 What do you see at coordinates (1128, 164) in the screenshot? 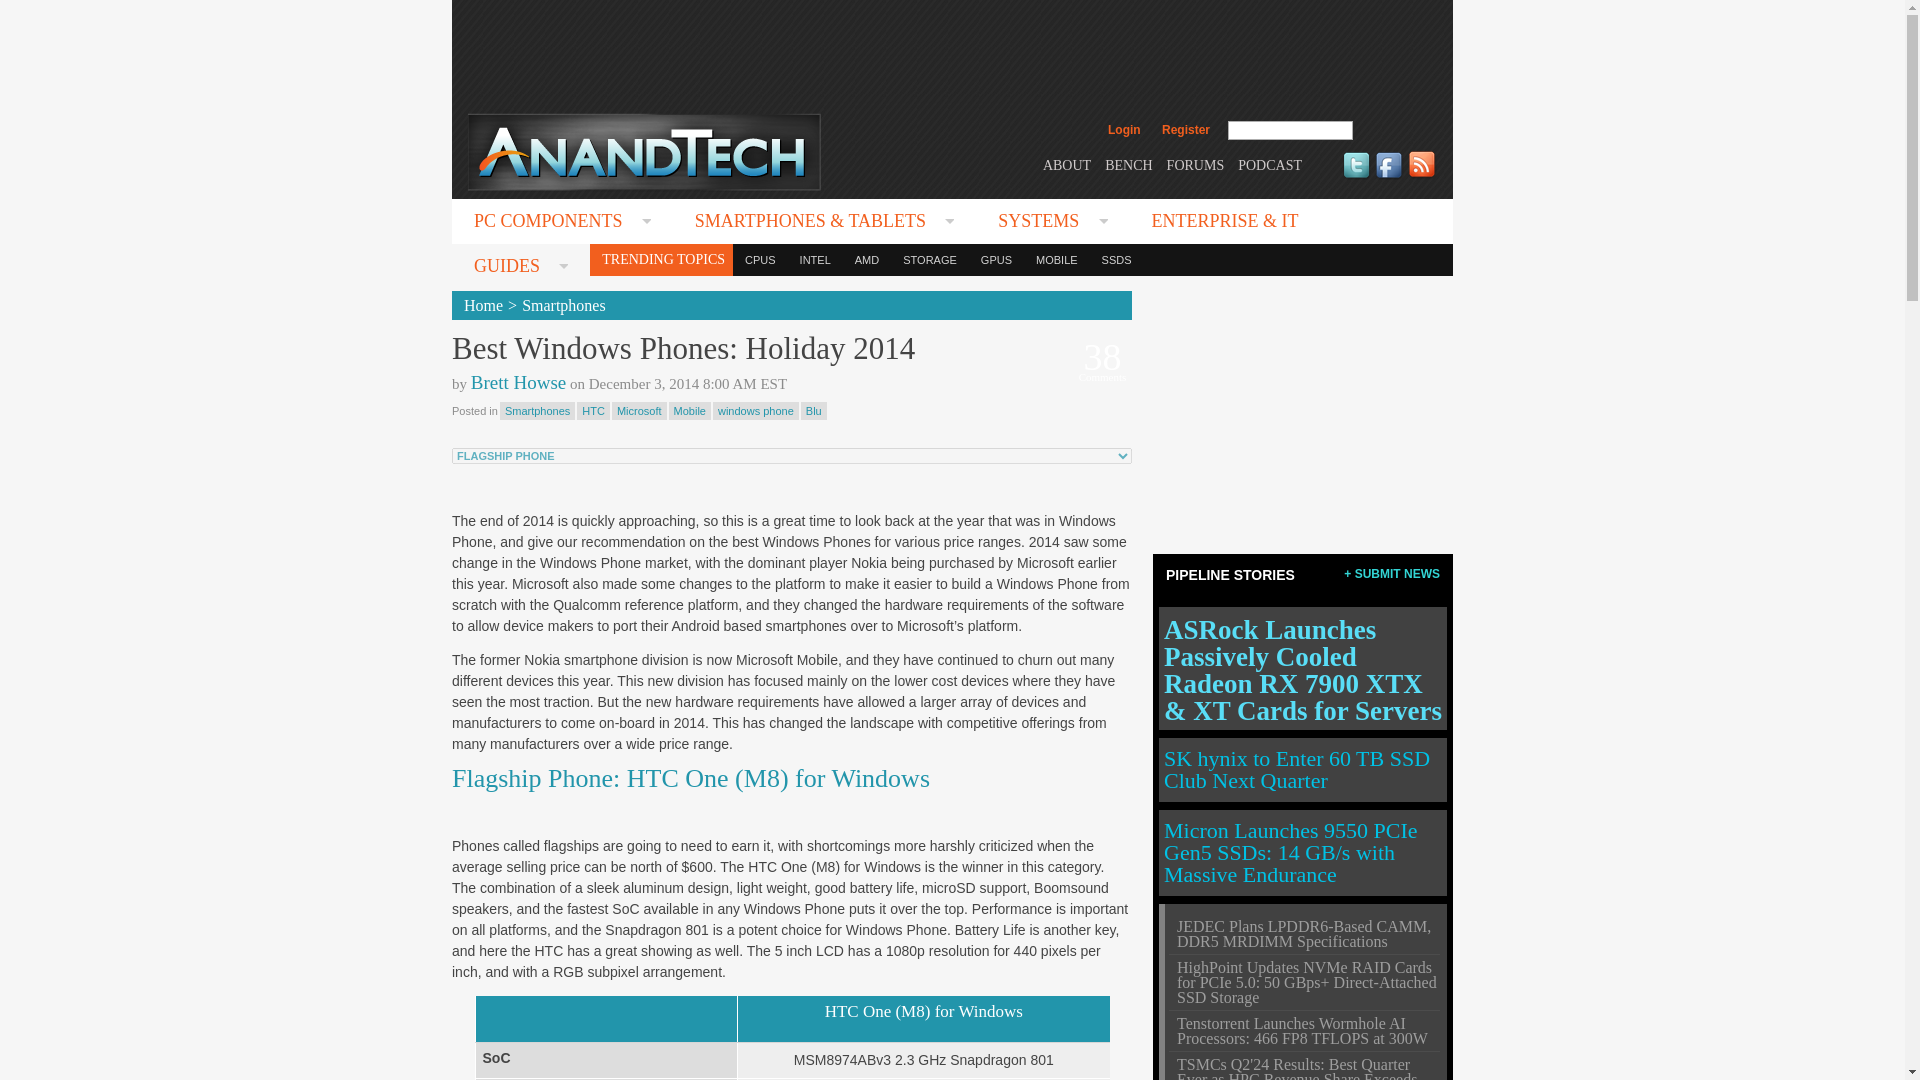
I see `BENCH` at bounding box center [1128, 164].